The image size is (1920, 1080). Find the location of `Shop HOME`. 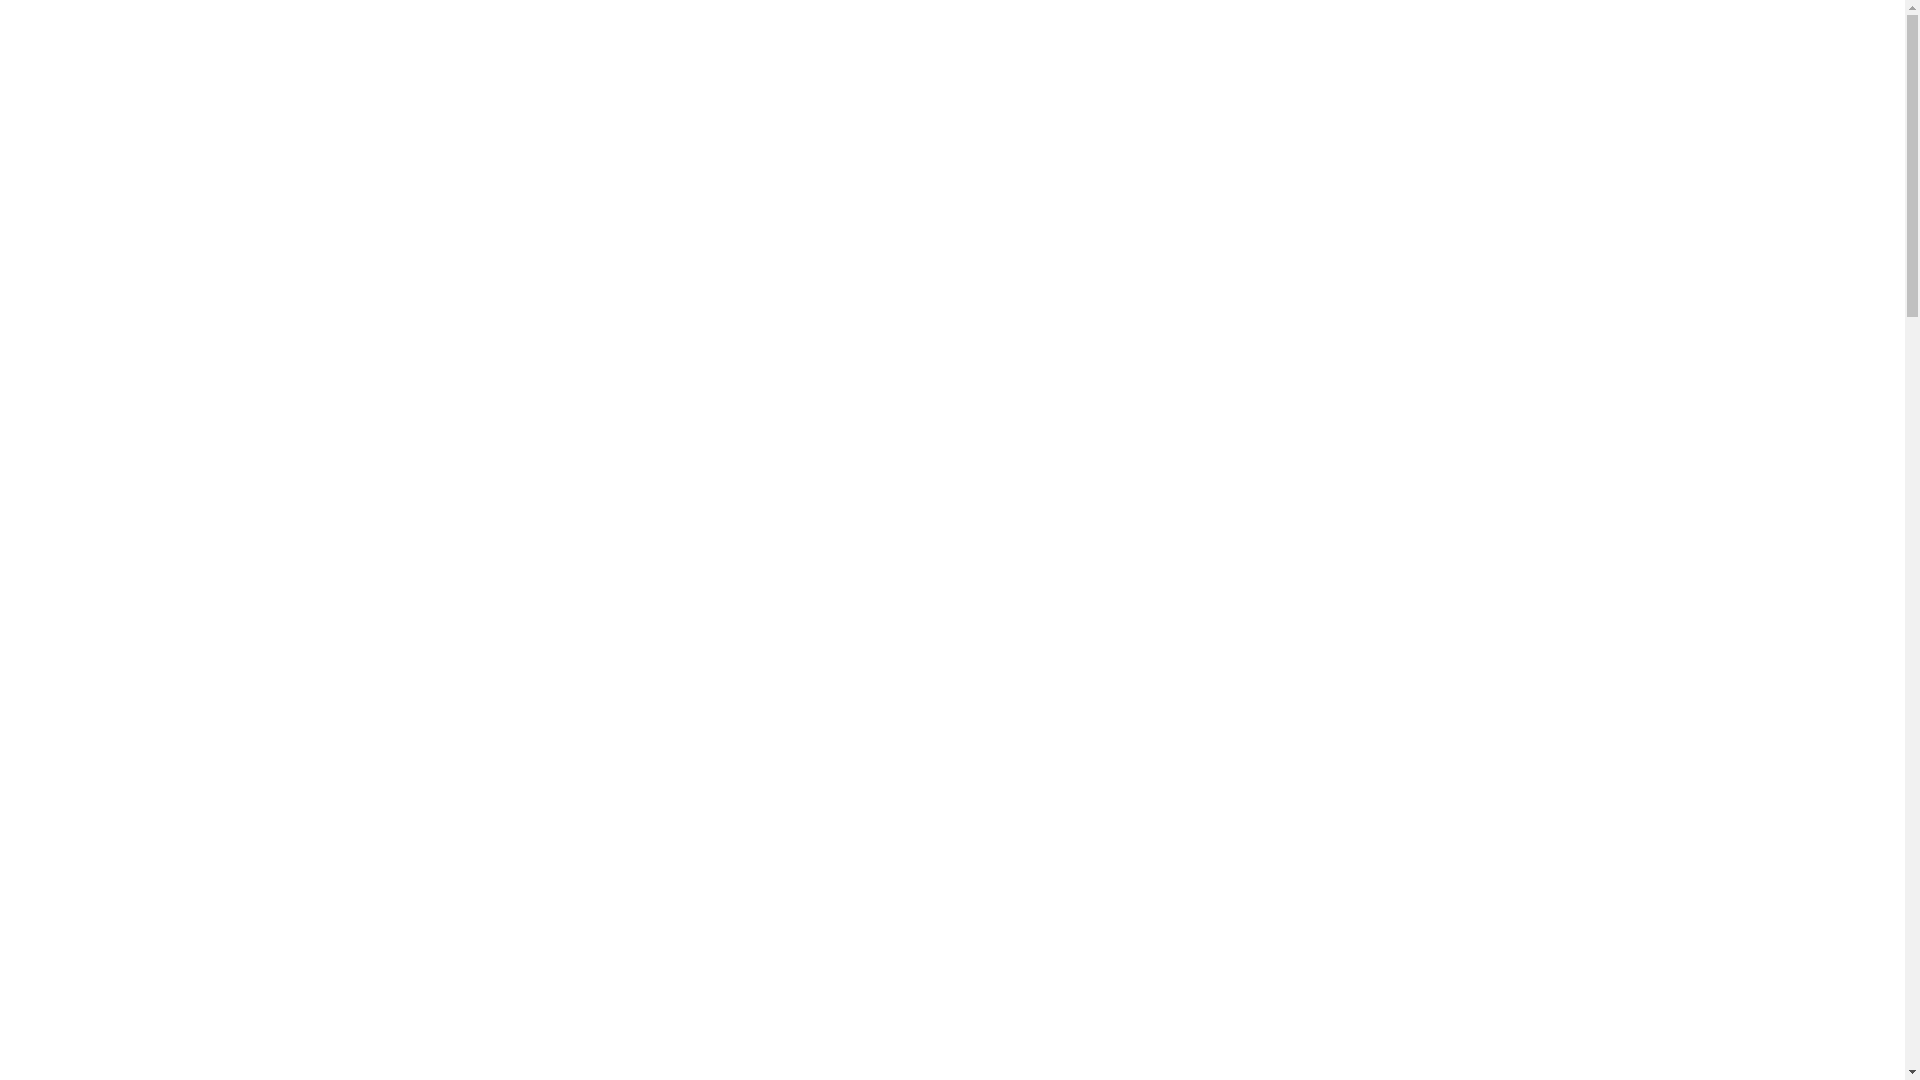

Shop HOME is located at coordinates (412, 728).